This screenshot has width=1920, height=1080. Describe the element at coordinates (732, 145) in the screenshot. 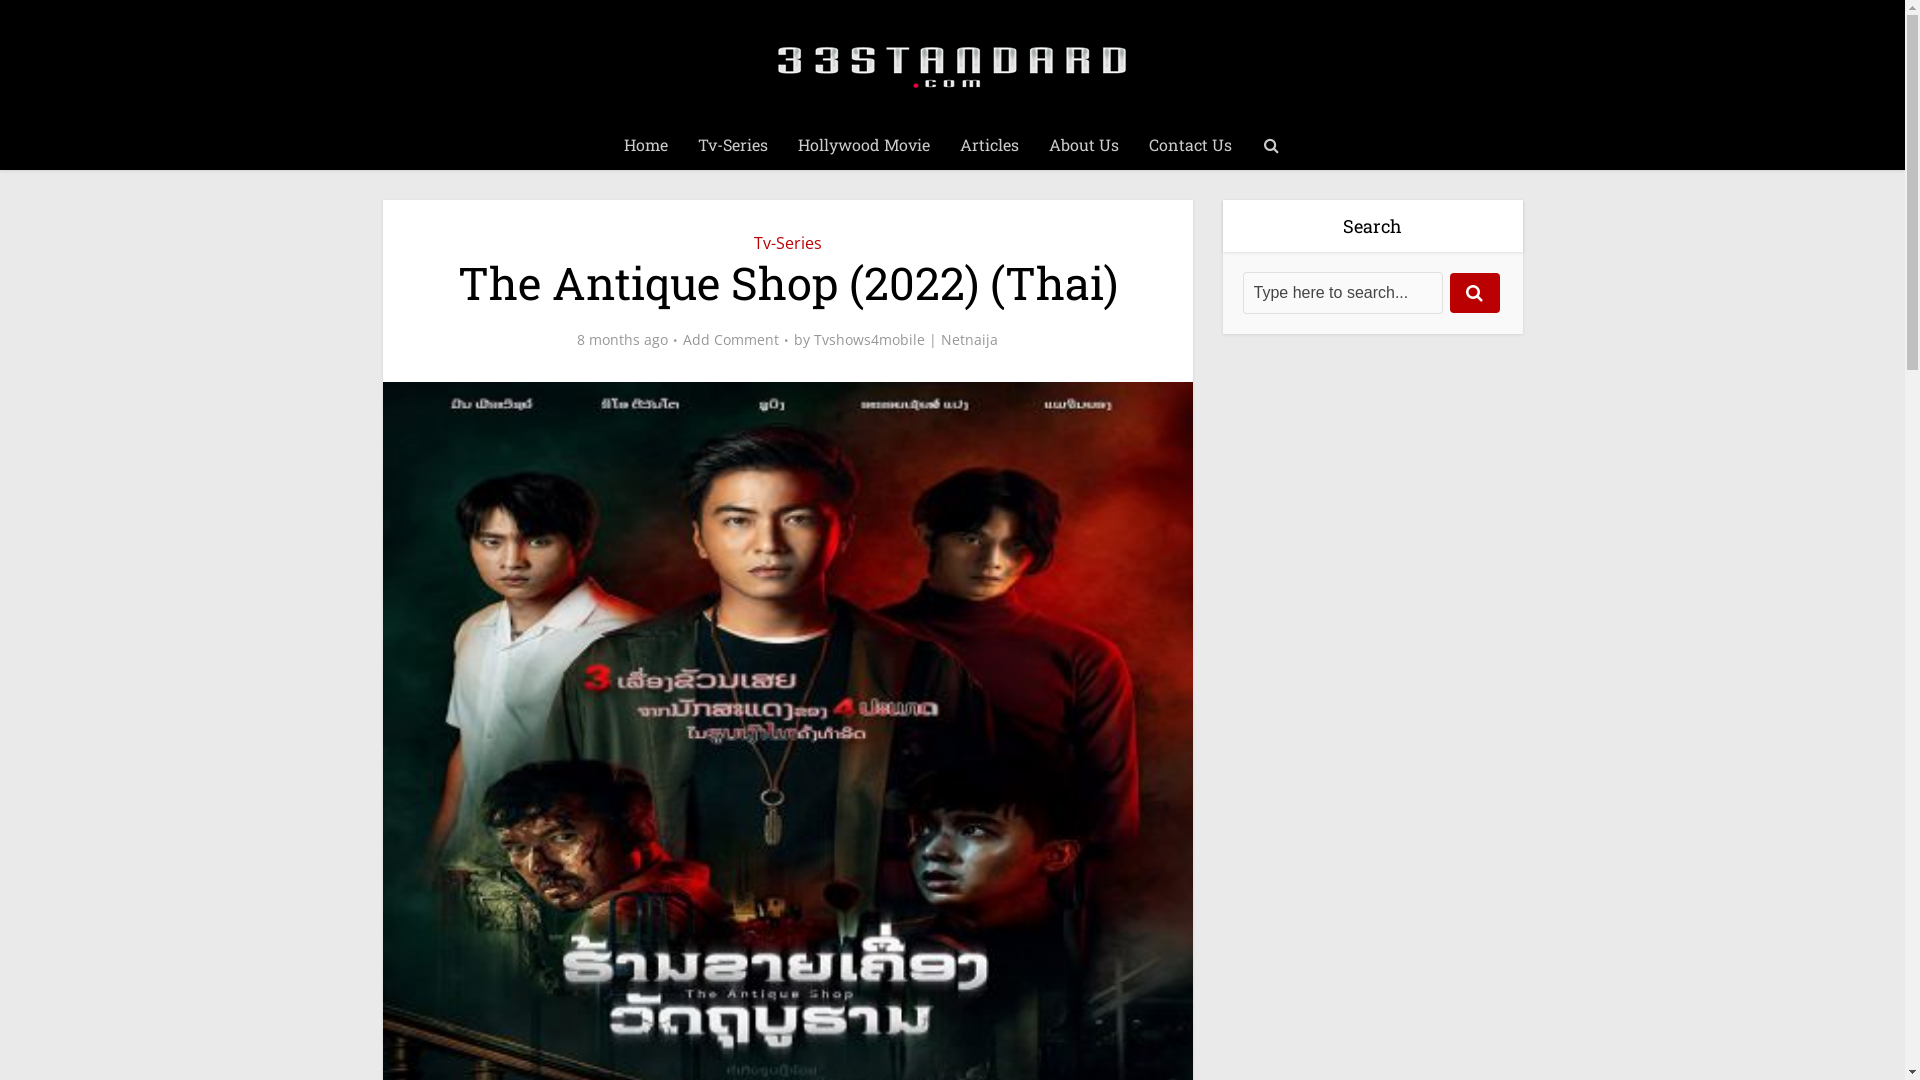

I see `Tv-Series` at that location.